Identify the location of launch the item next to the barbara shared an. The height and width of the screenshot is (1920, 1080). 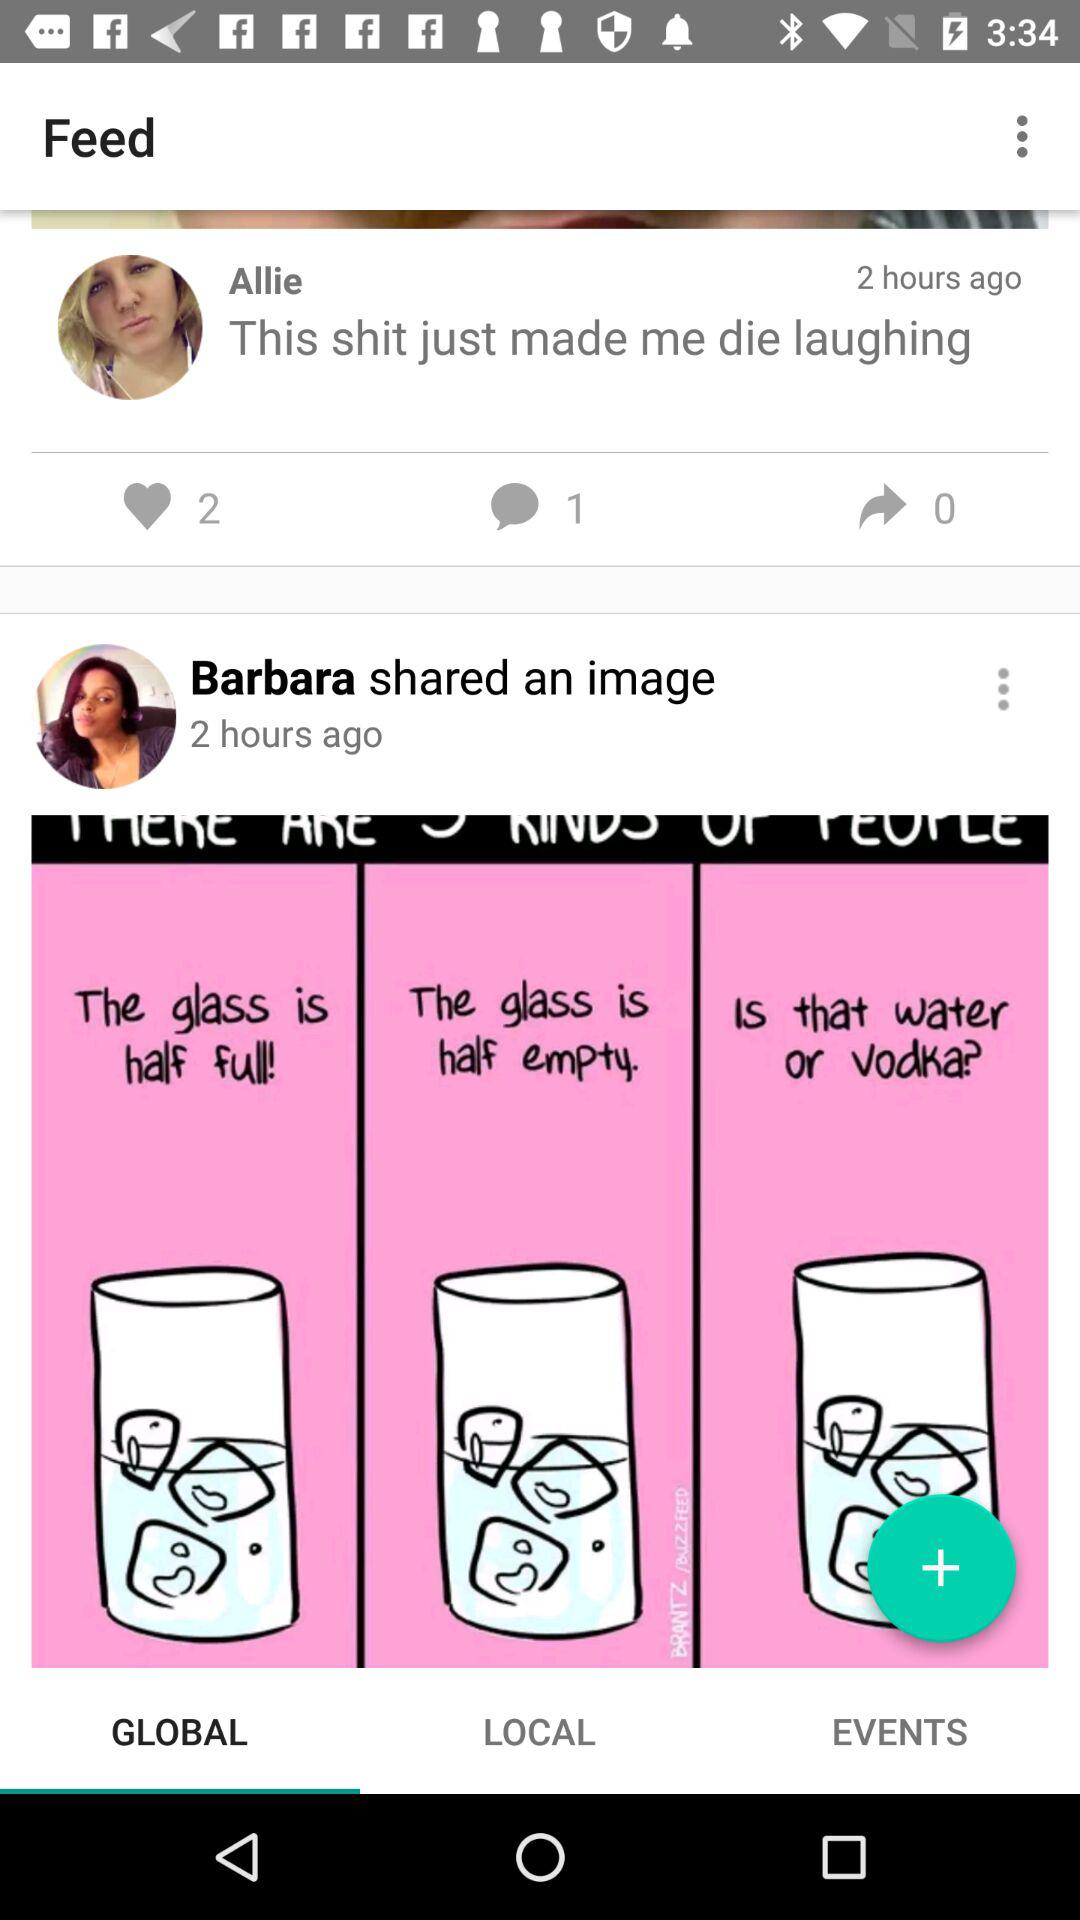
(1002, 688).